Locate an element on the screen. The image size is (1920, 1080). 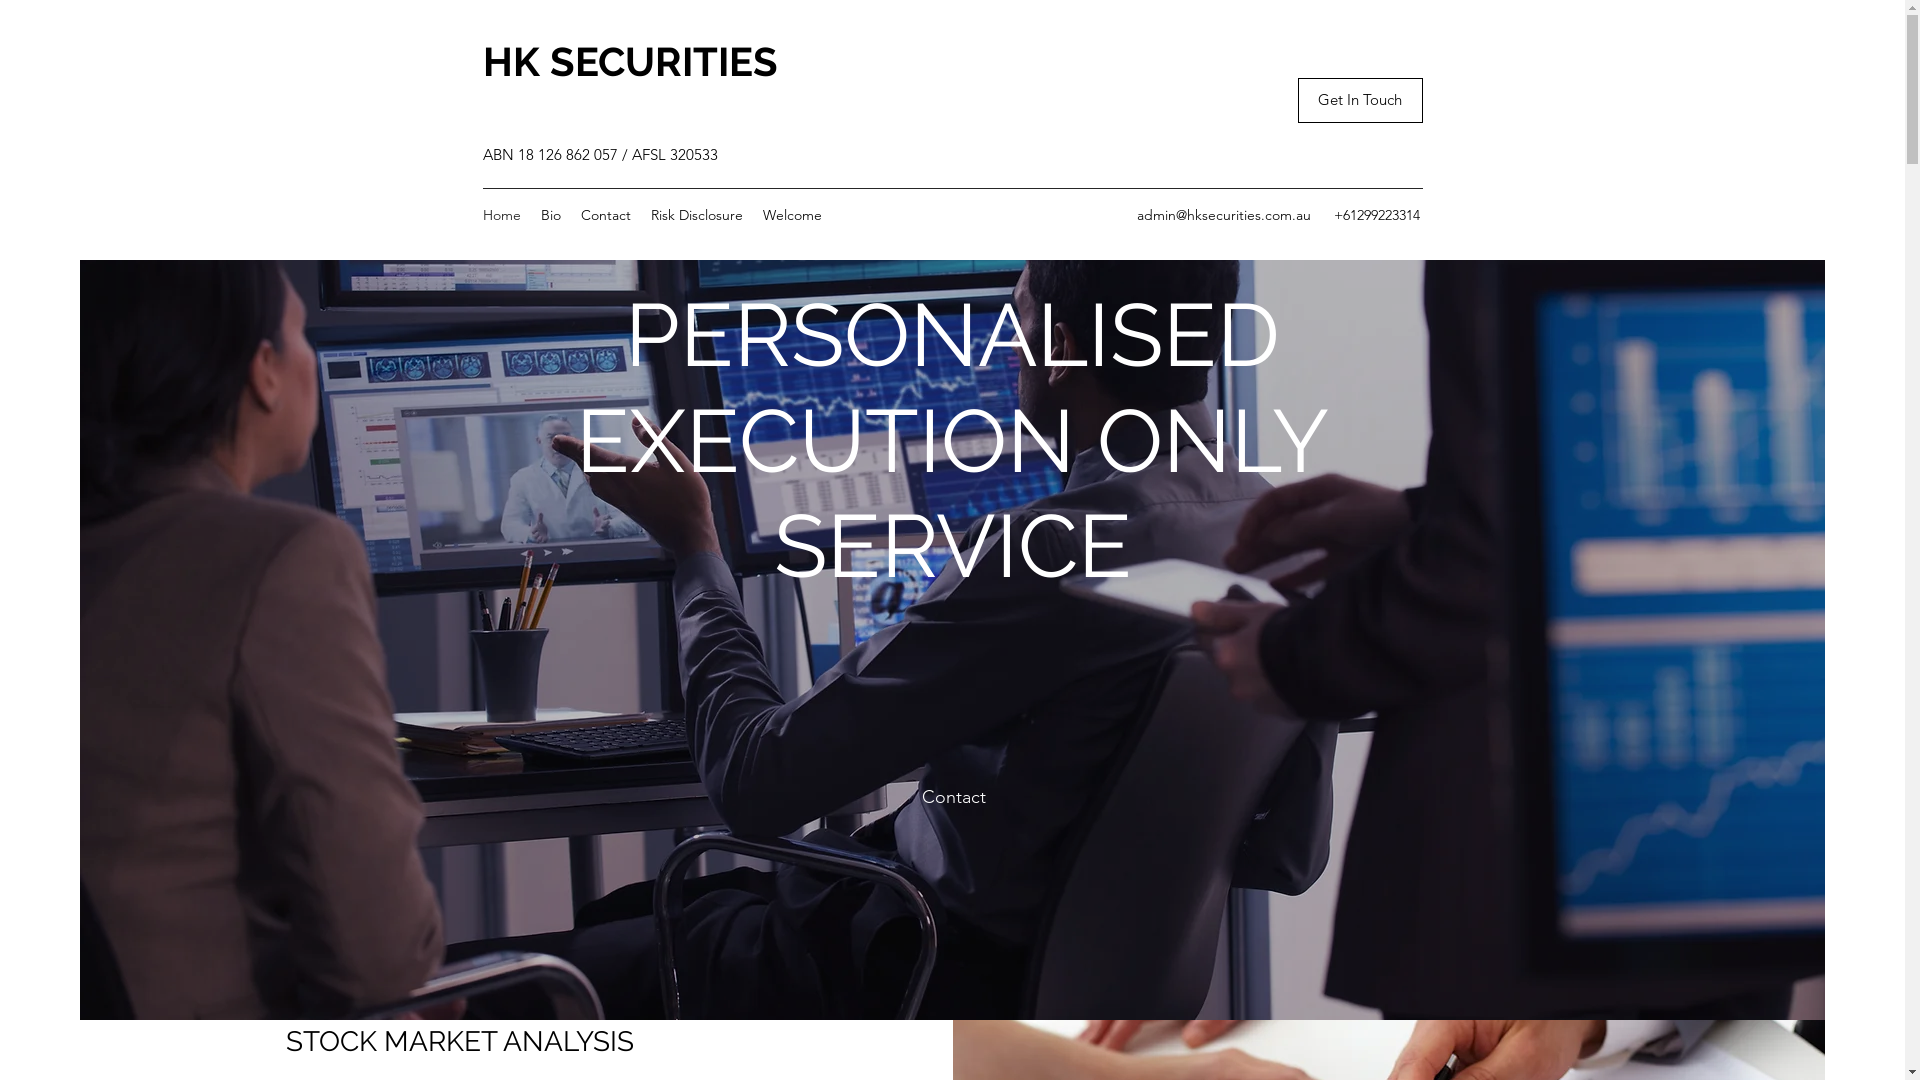
Risk Disclosure is located at coordinates (696, 215).